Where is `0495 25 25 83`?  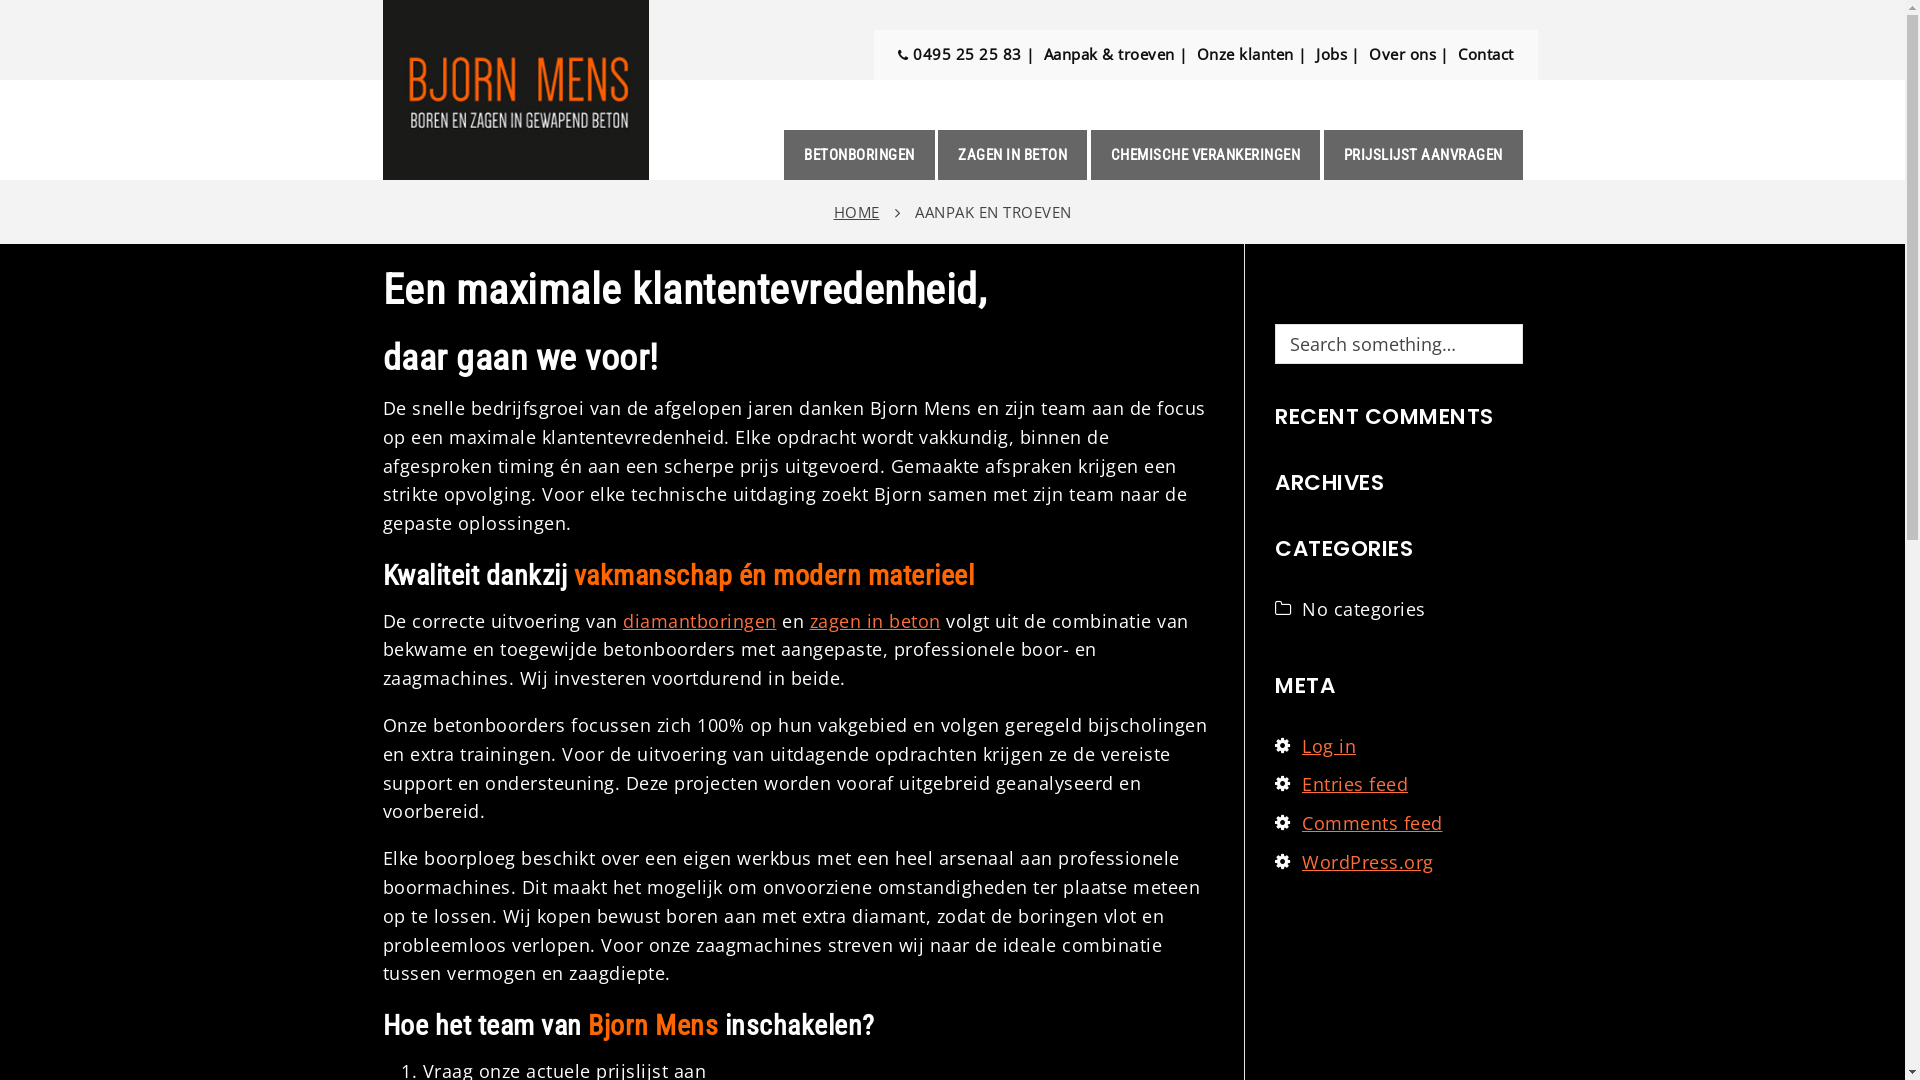 0495 25 25 83 is located at coordinates (960, 55).